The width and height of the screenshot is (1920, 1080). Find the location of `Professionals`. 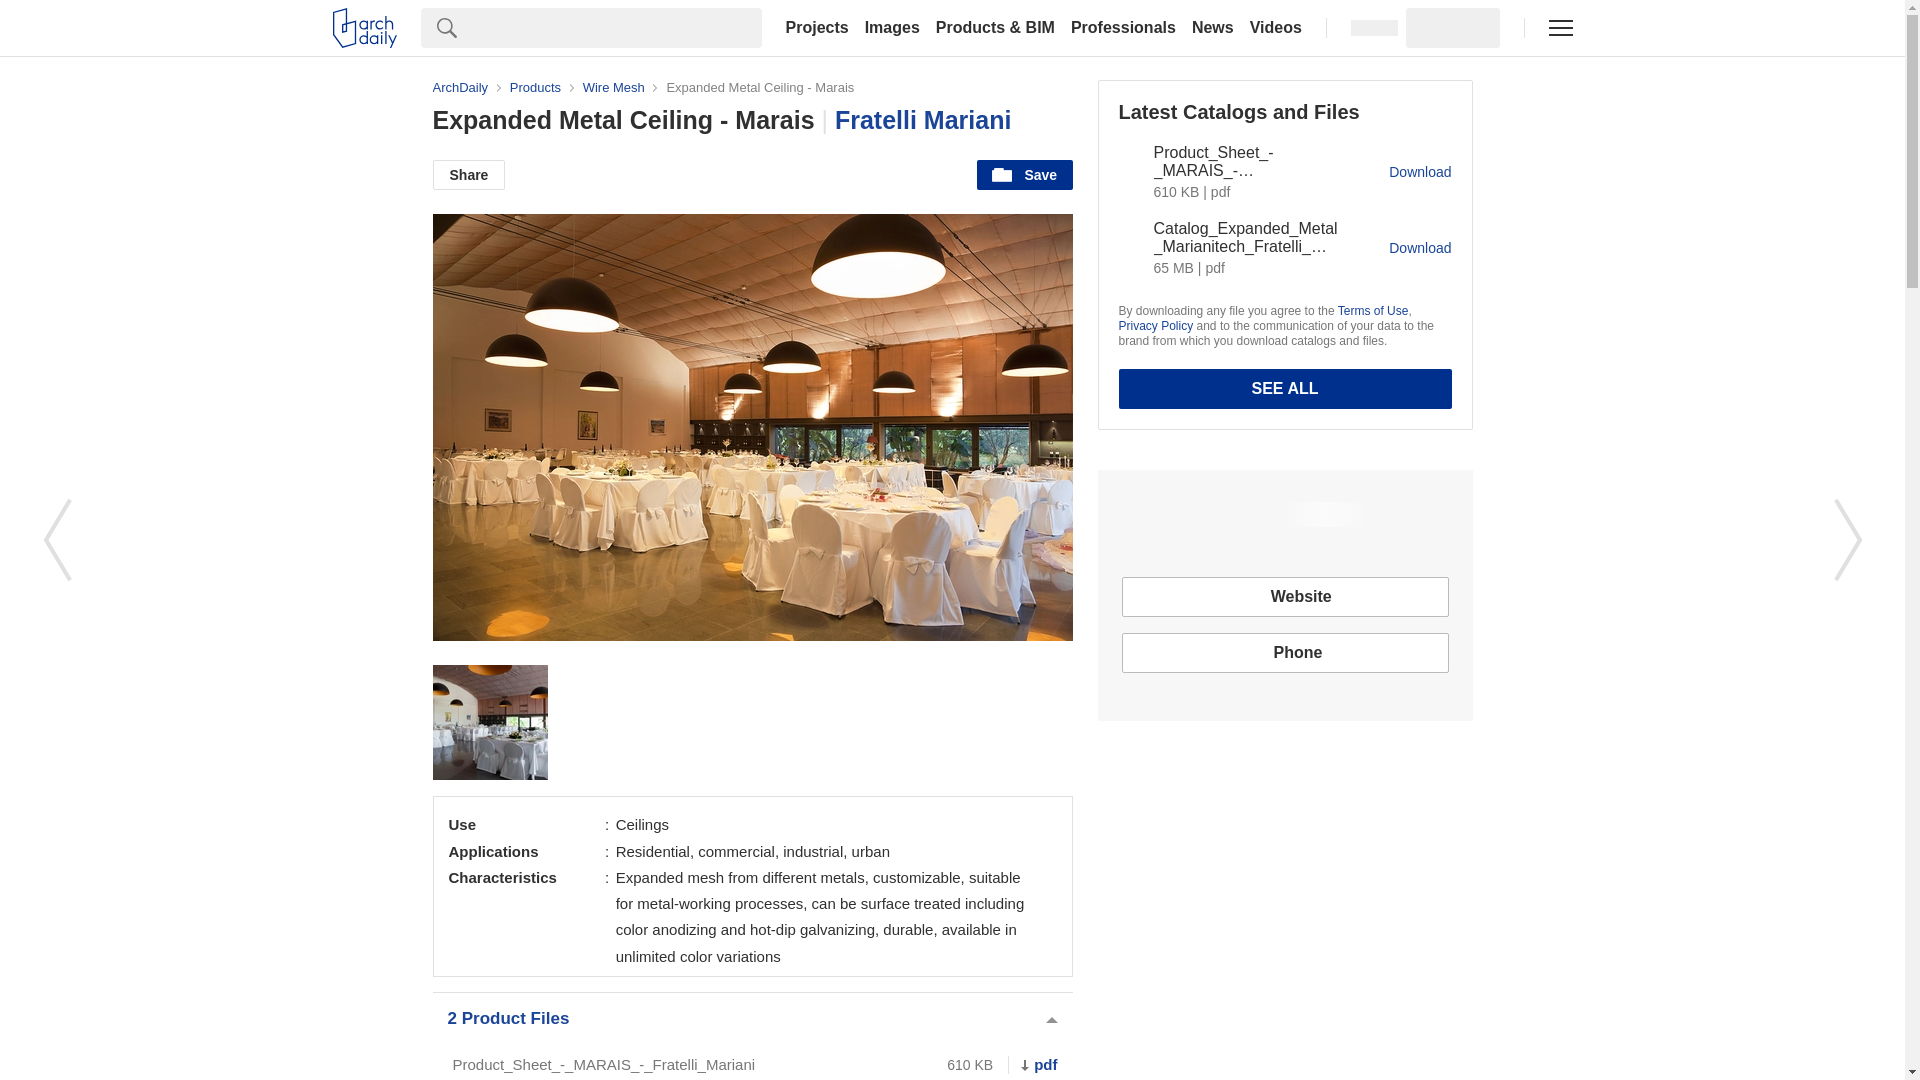

Professionals is located at coordinates (1124, 28).